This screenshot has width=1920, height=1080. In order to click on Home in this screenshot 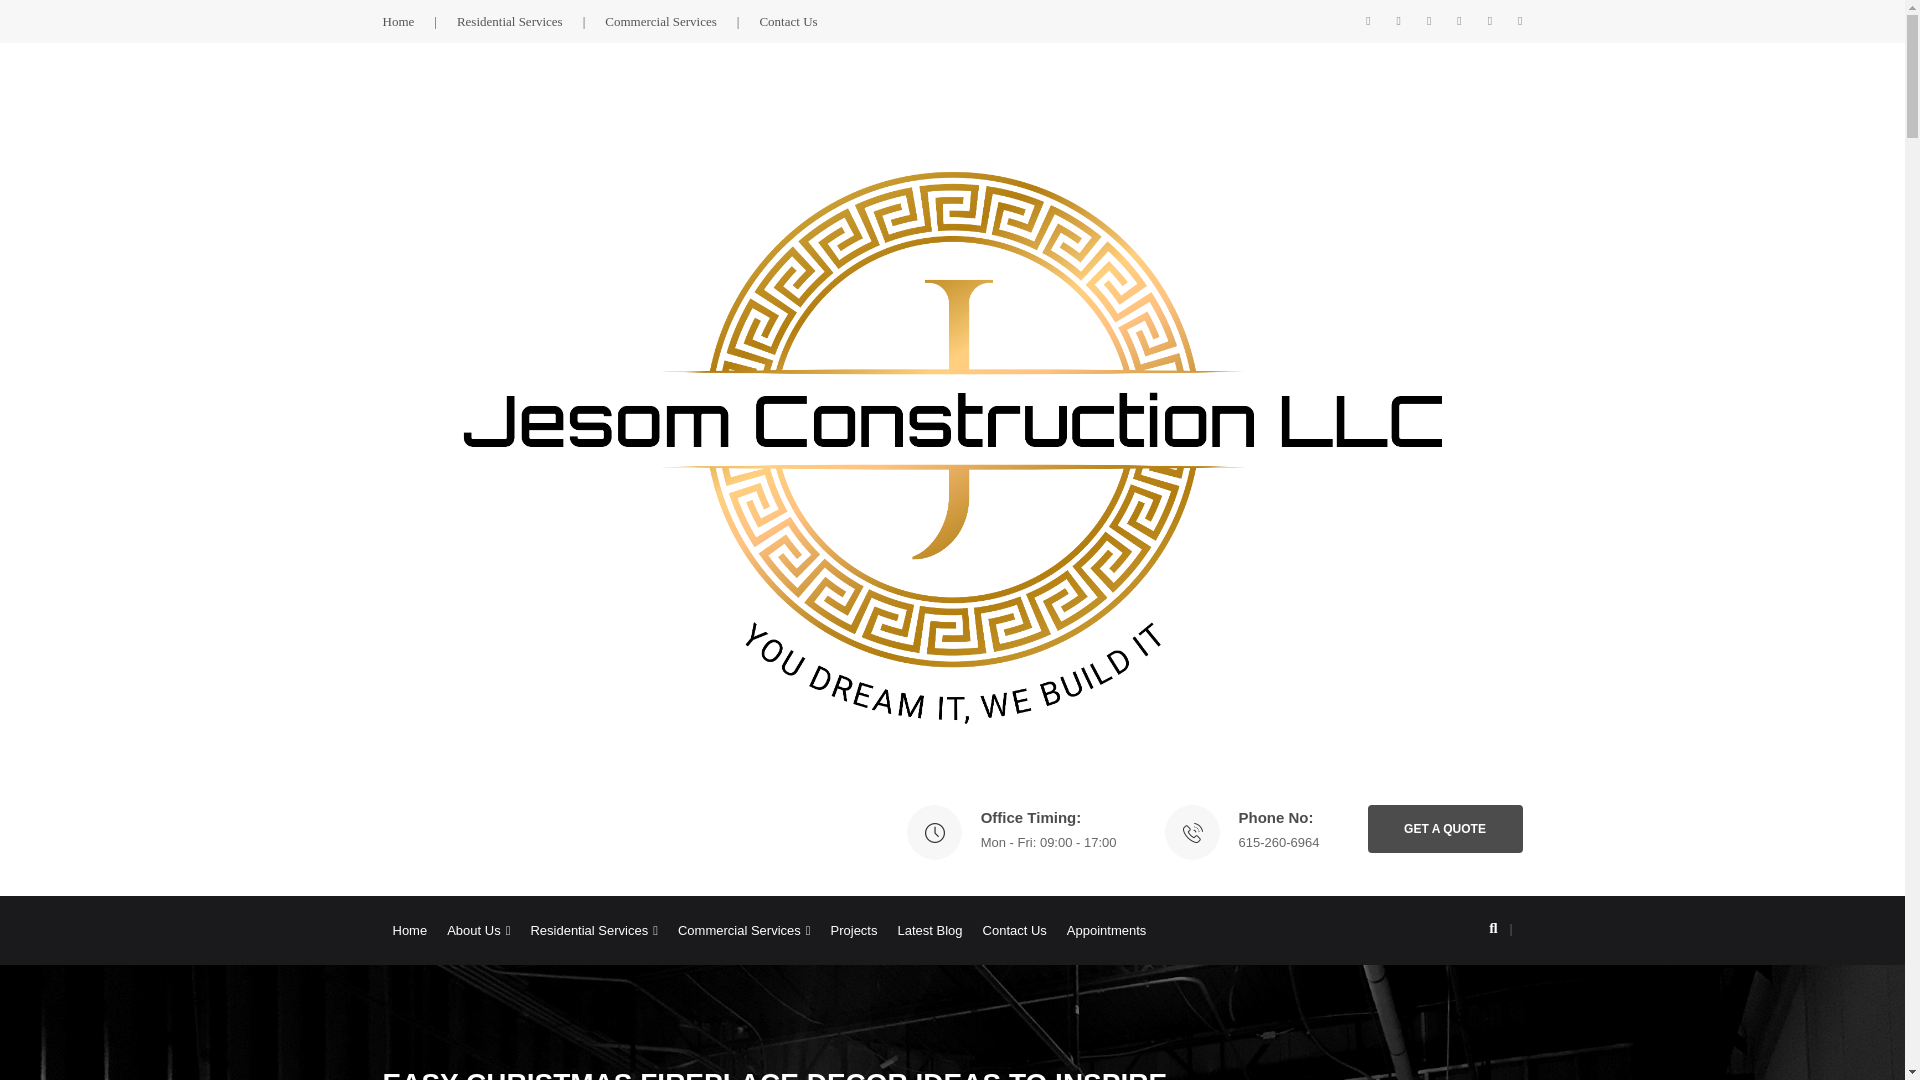, I will do `click(419, 20)`.